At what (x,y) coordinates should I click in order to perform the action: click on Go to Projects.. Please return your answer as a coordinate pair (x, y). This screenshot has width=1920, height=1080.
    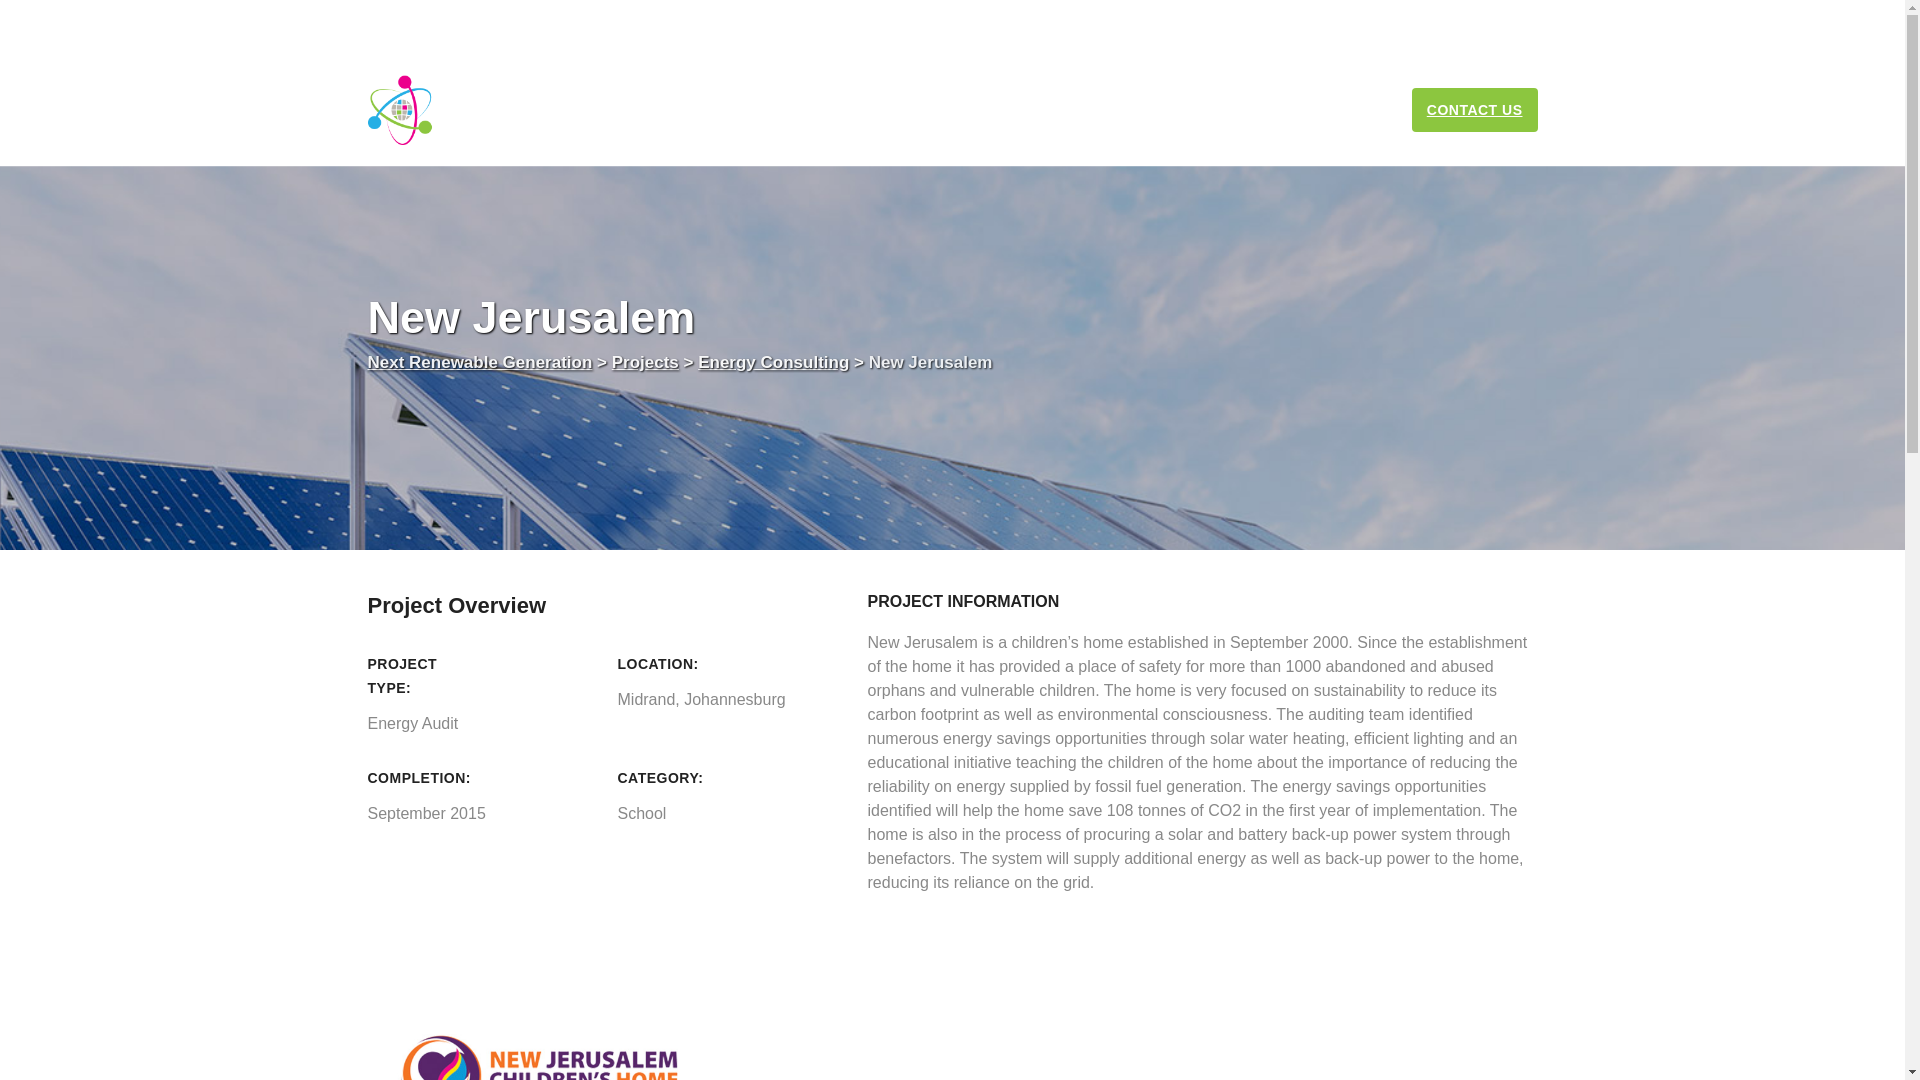
    Looking at the image, I should click on (646, 362).